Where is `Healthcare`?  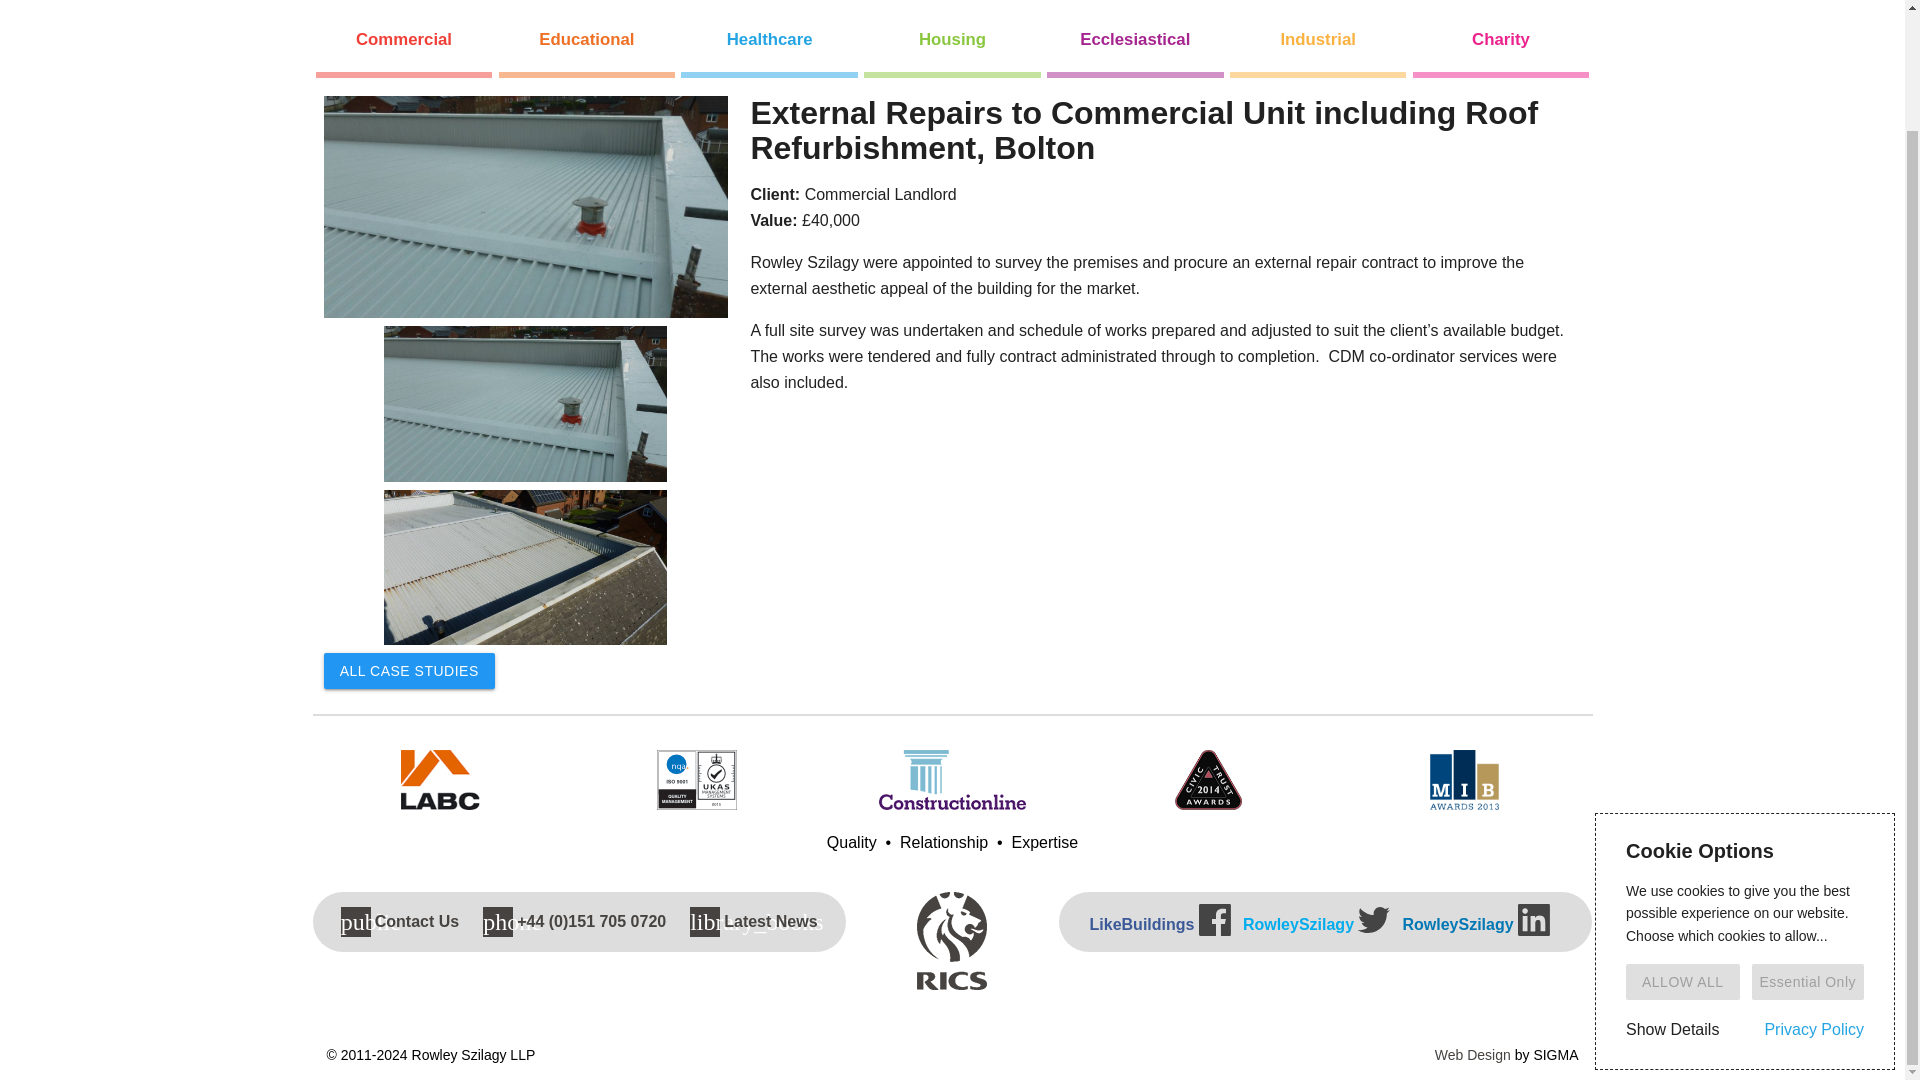
Healthcare is located at coordinates (768, 40).